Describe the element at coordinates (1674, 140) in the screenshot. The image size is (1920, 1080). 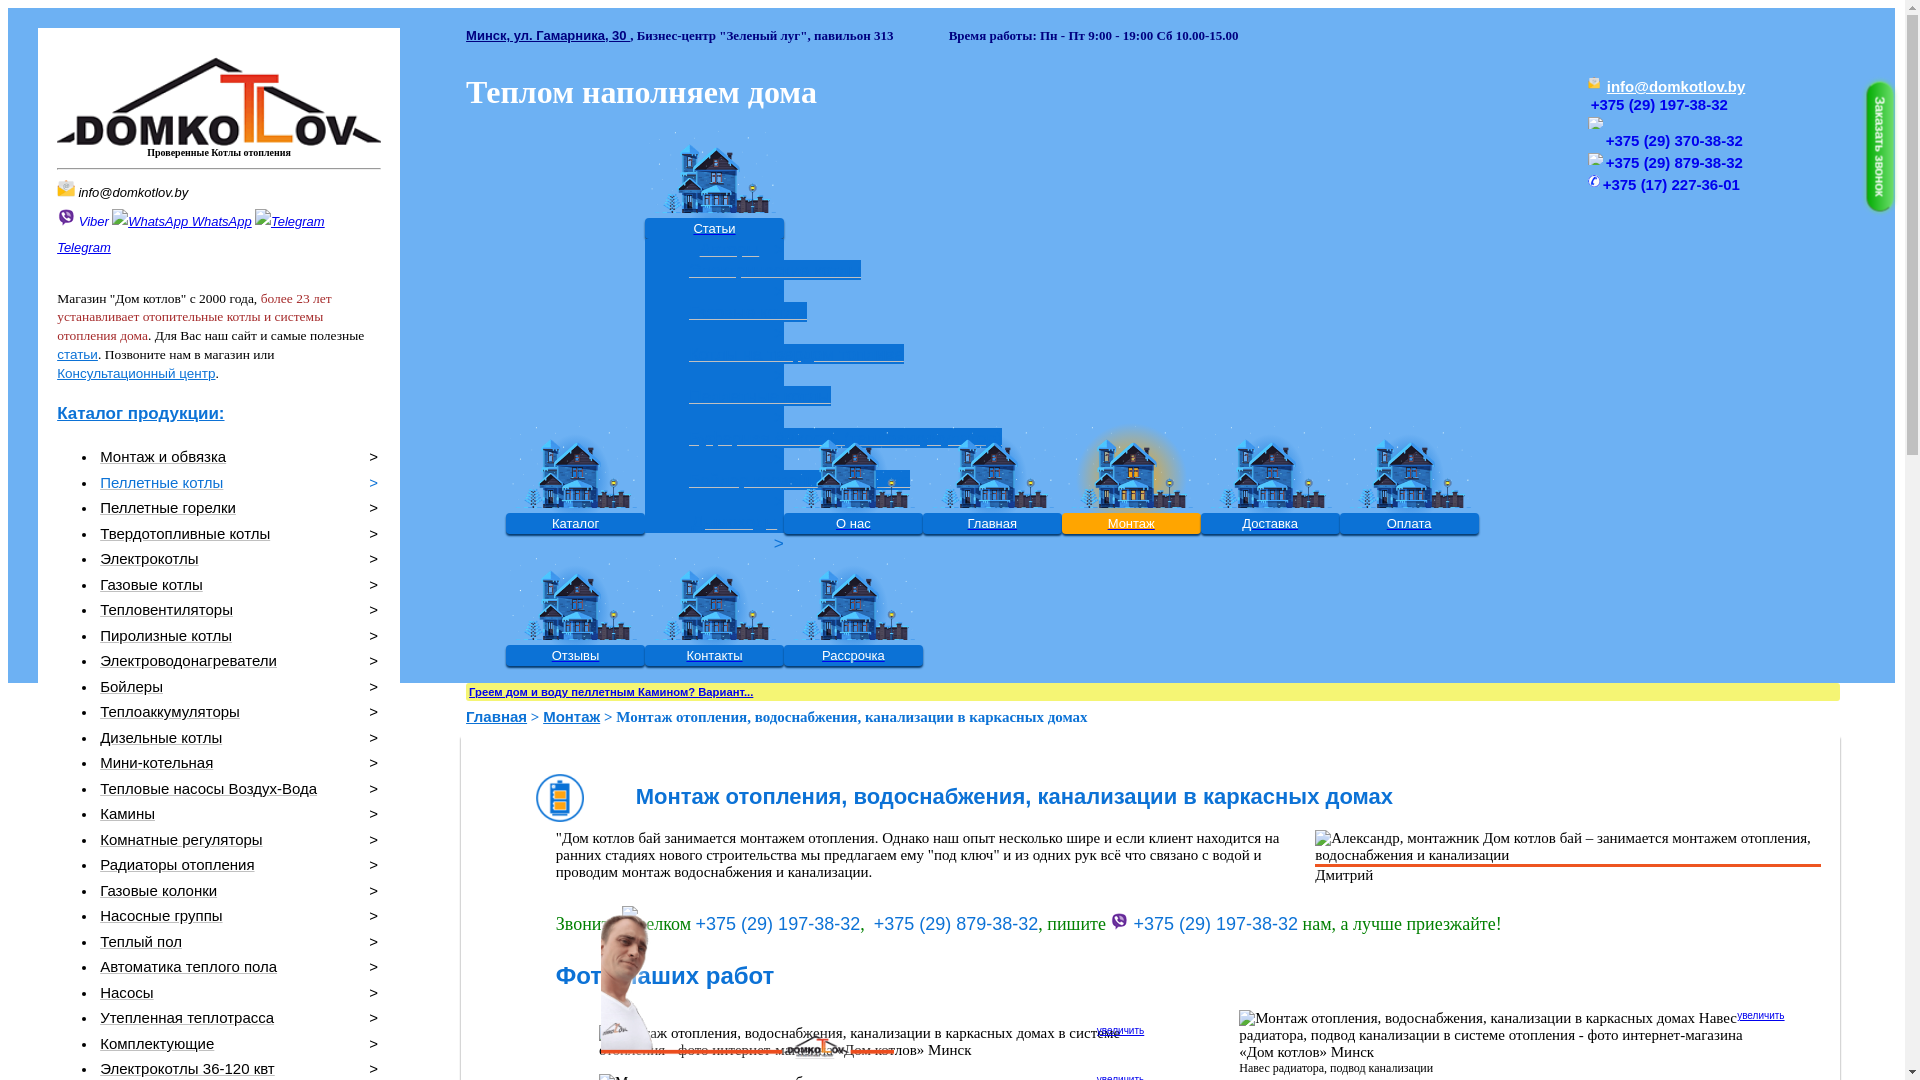
I see `+375 (29) 370-38-32` at that location.